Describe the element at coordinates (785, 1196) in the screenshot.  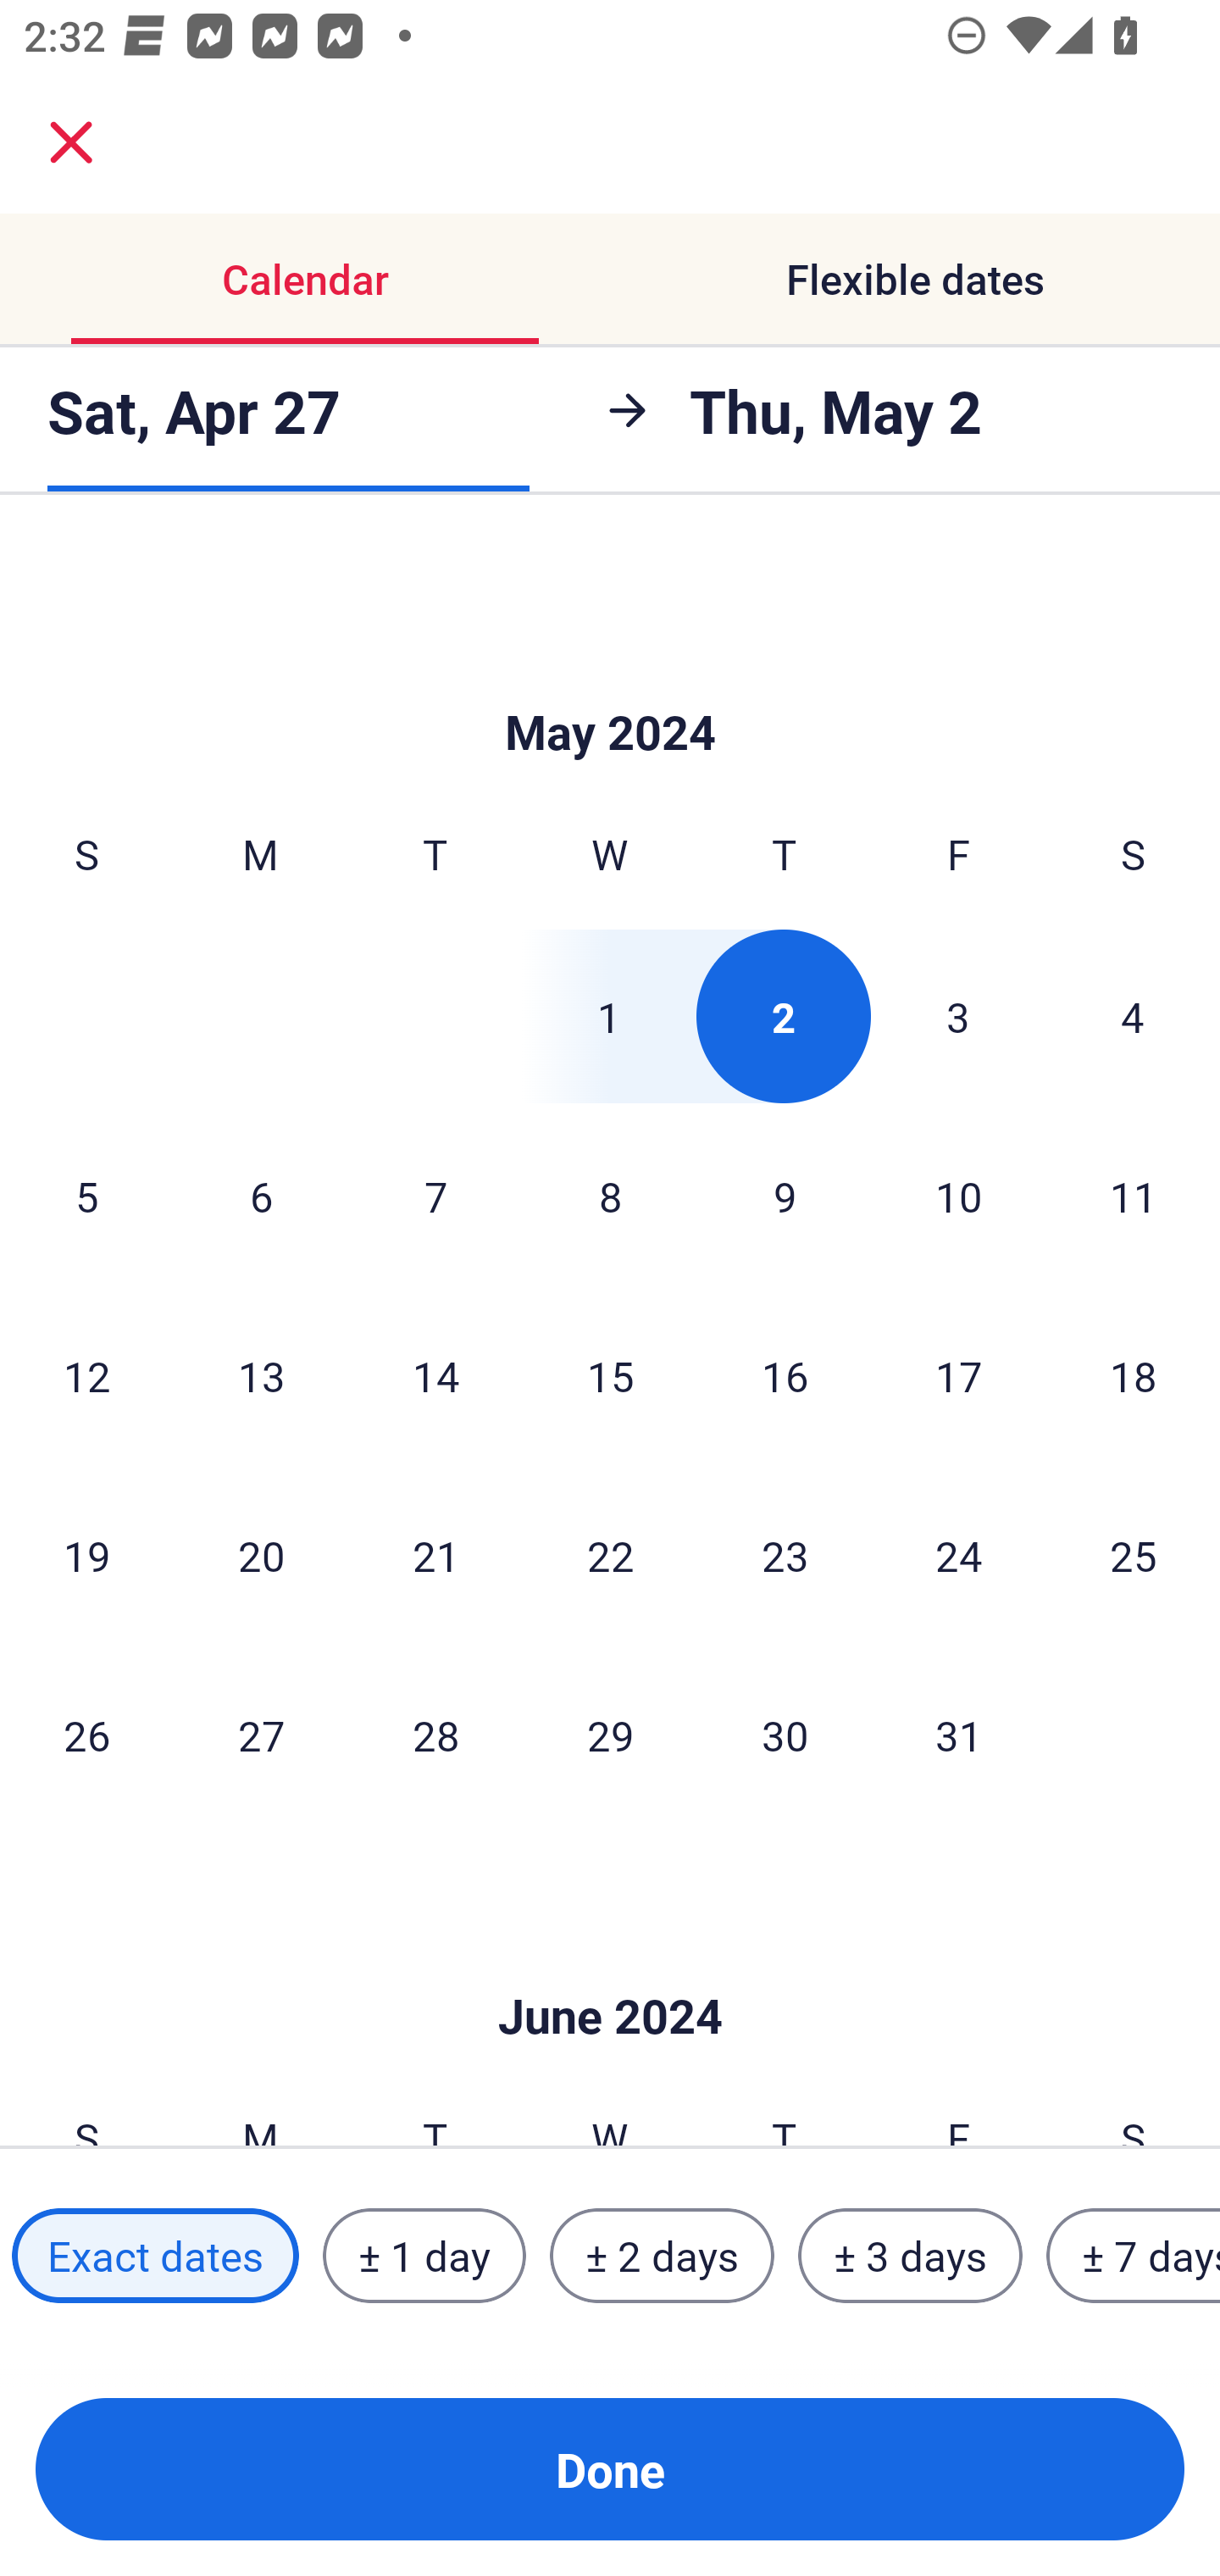
I see `9 Thursday, May 9, 2024` at that location.